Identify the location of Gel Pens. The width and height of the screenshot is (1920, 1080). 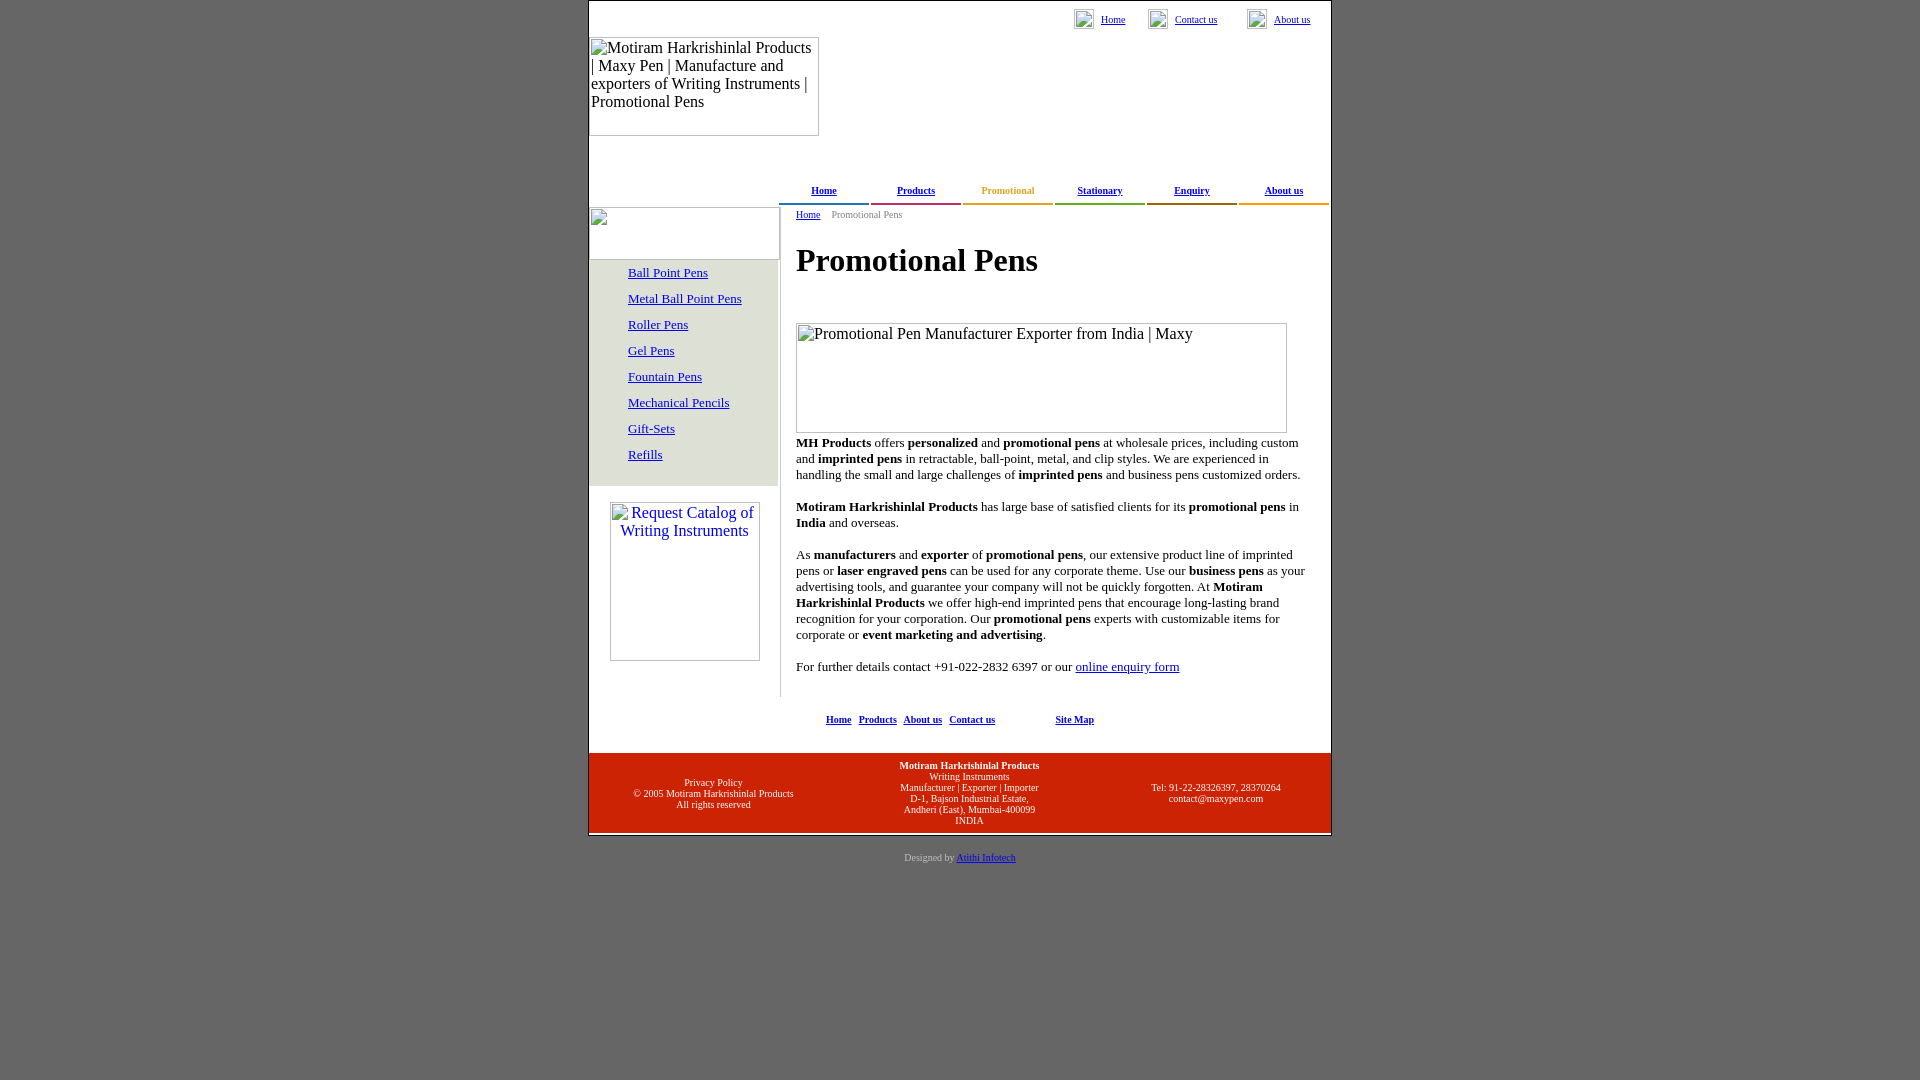
(651, 350).